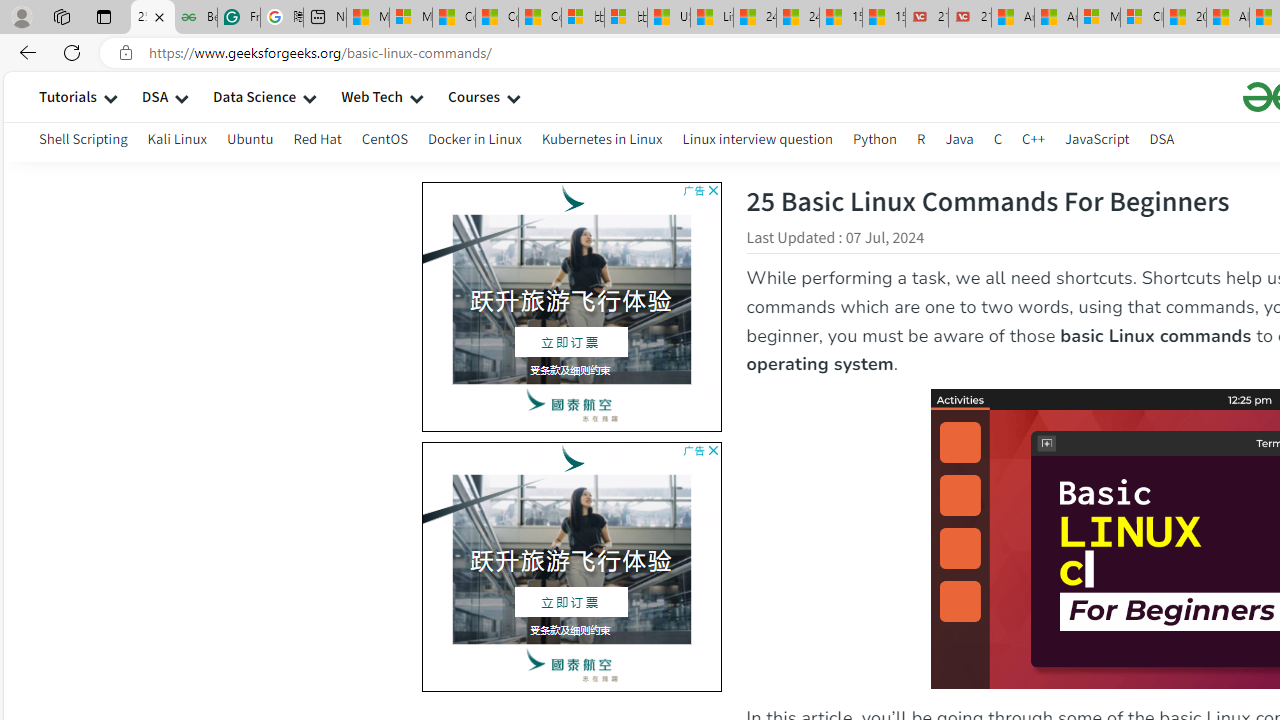  I want to click on Docker in Linux, so click(474, 142).